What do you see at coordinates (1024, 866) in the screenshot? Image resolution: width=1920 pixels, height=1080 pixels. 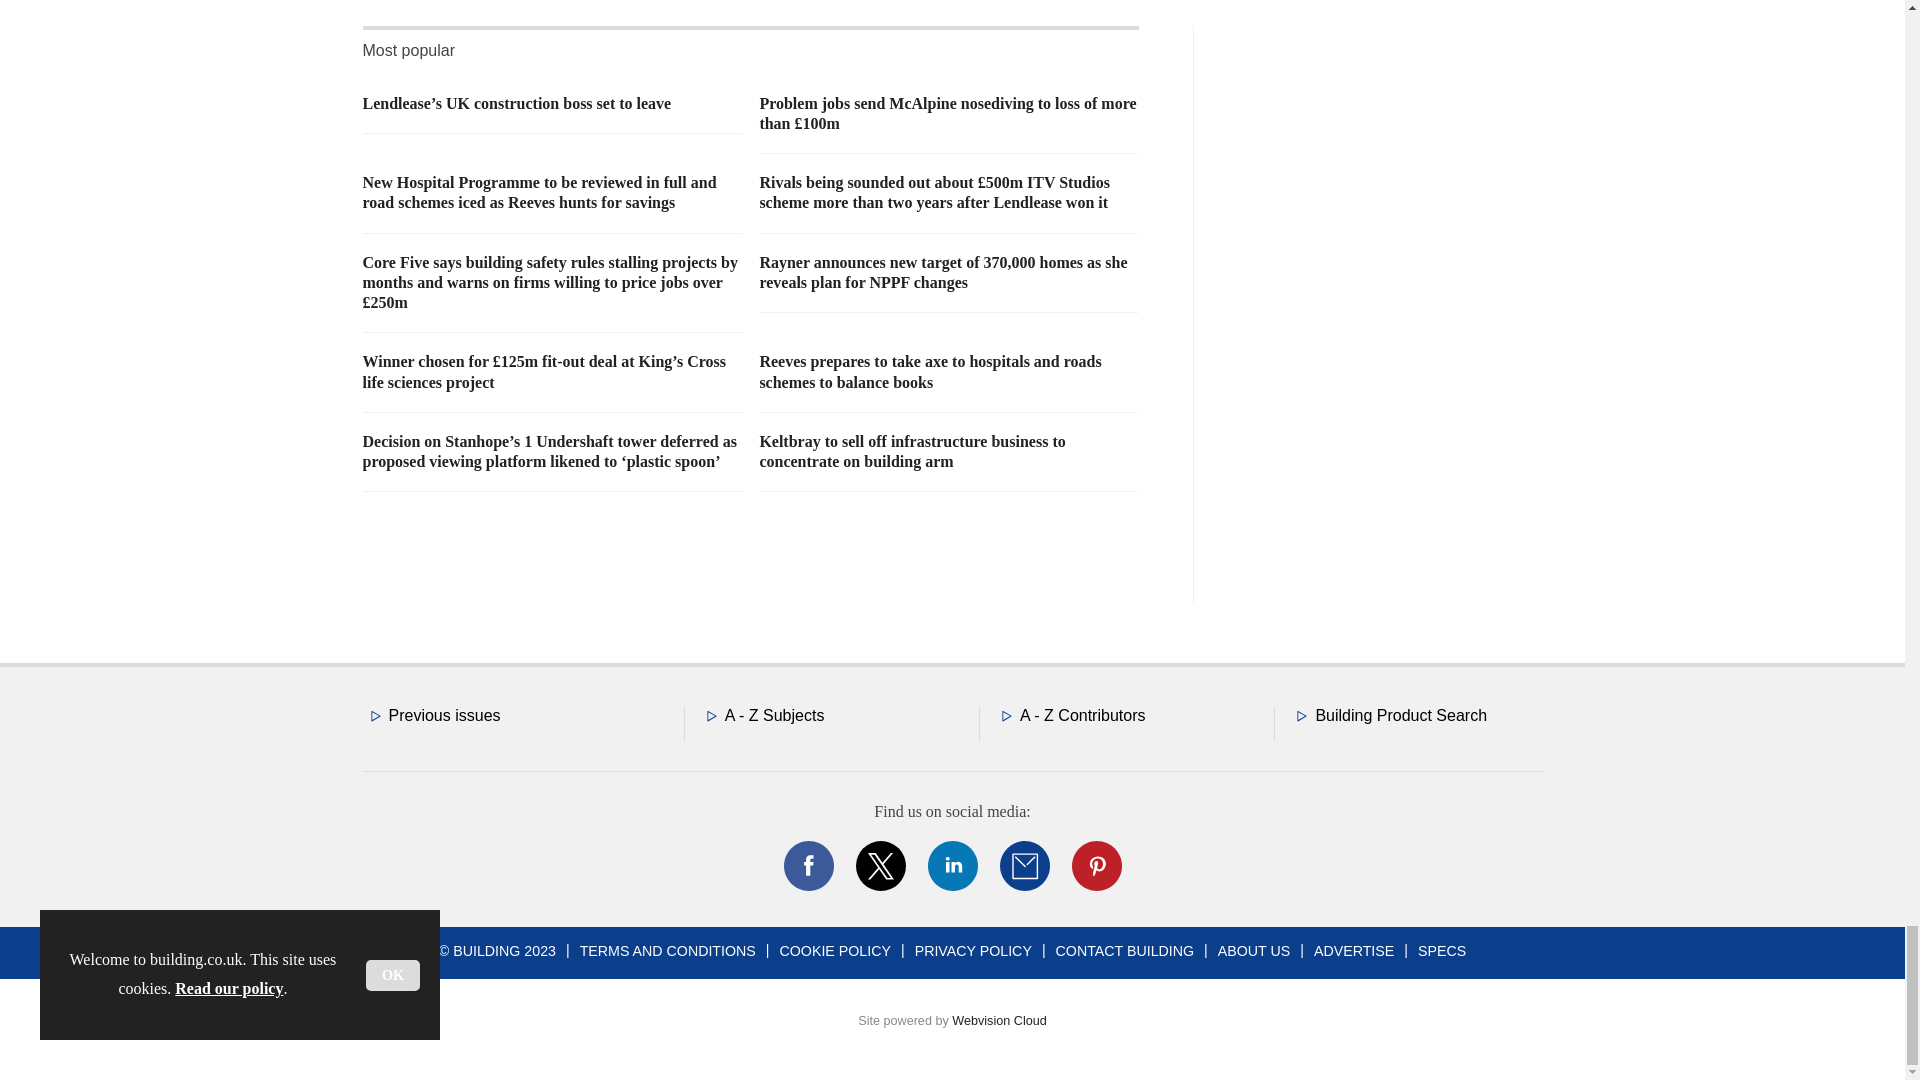 I see `Email us` at bounding box center [1024, 866].